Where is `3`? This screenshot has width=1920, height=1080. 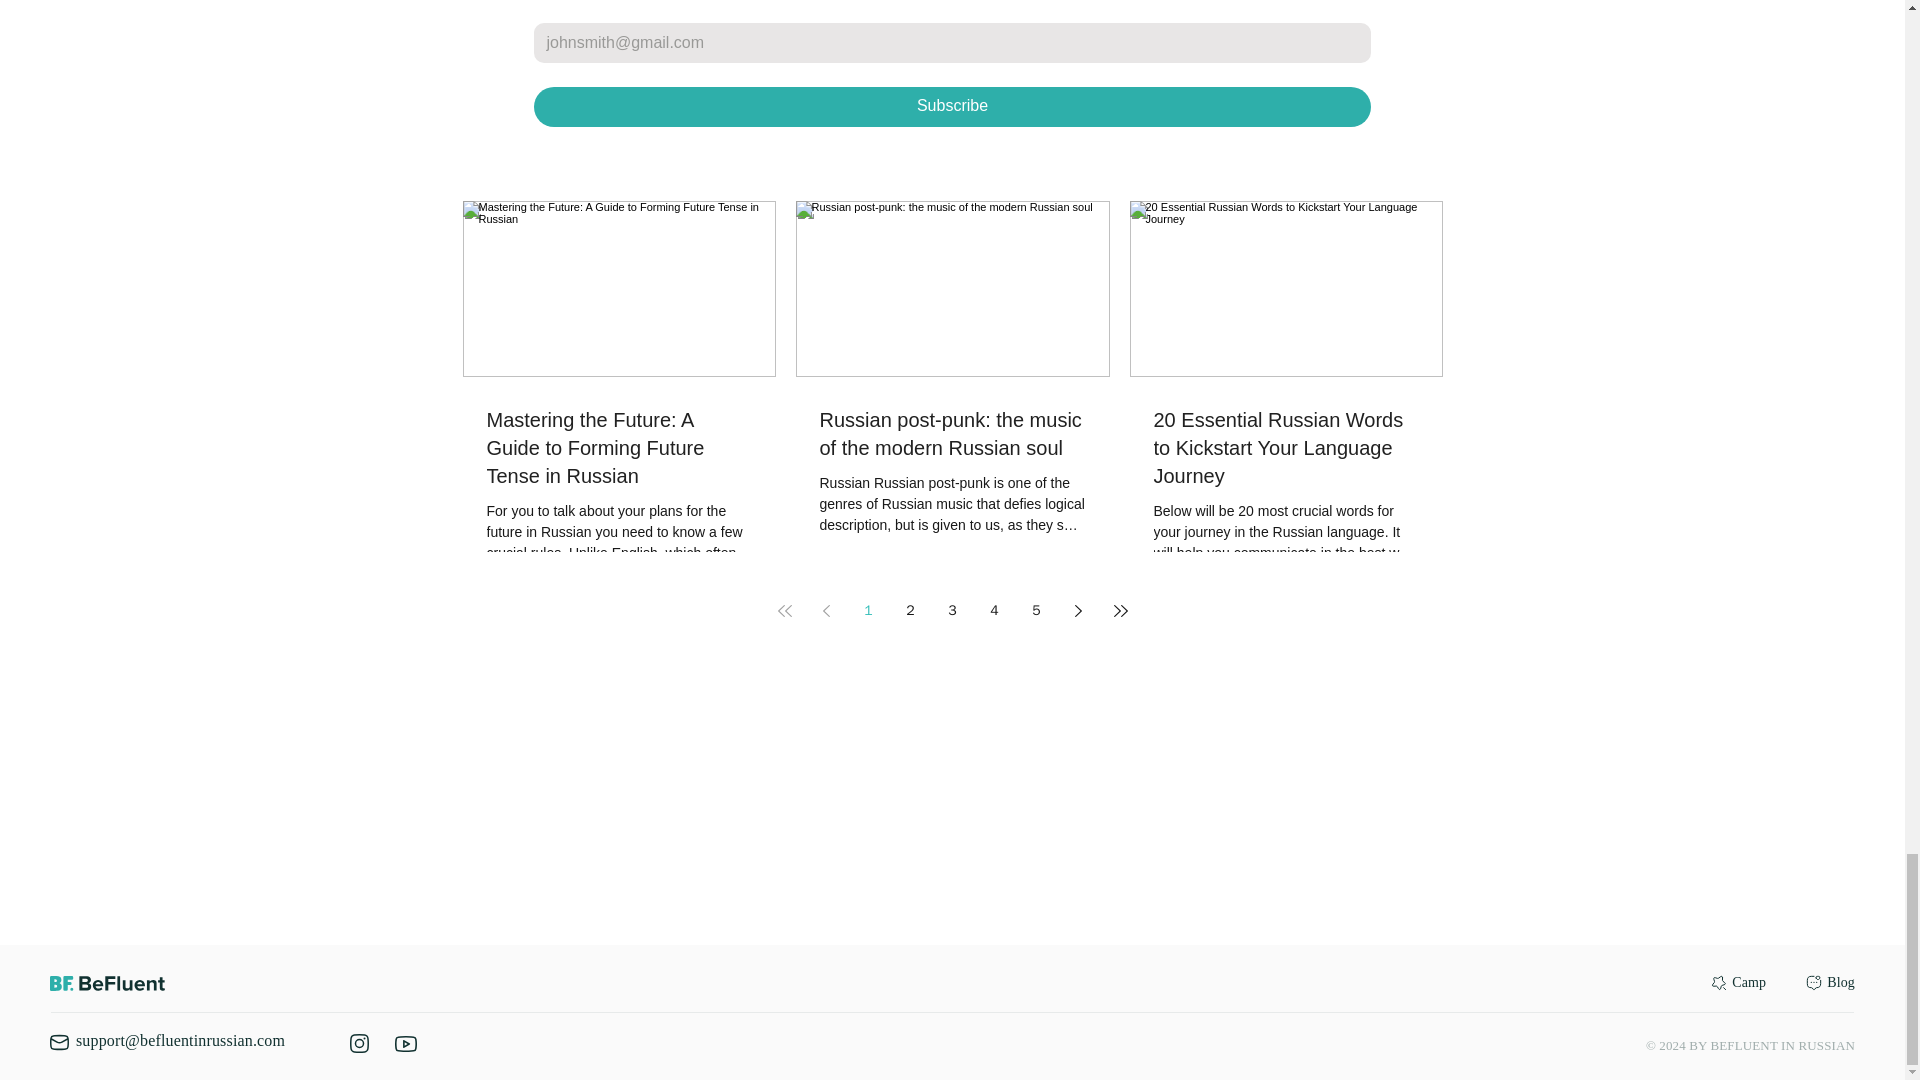
3 is located at coordinates (951, 610).